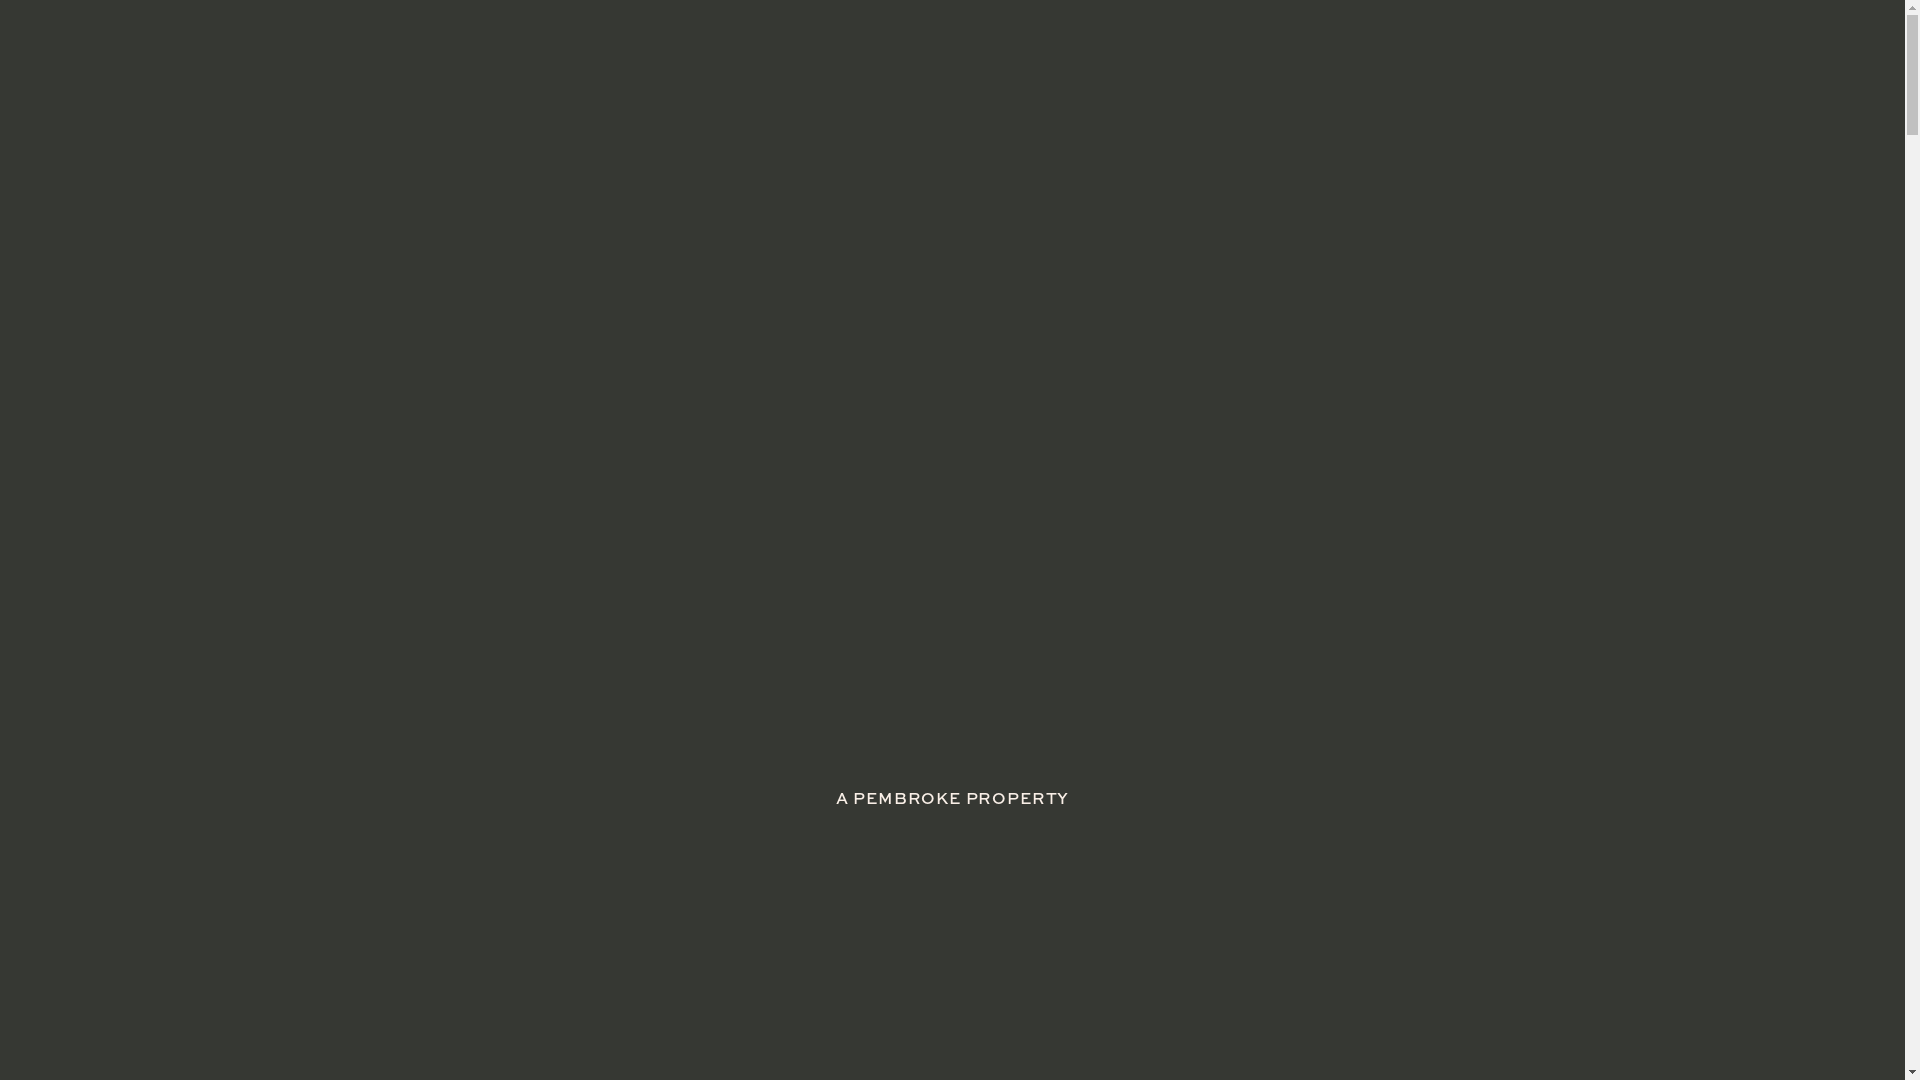 The width and height of the screenshot is (1920, 1080). I want to click on RENOVATION, so click(1203, 497).